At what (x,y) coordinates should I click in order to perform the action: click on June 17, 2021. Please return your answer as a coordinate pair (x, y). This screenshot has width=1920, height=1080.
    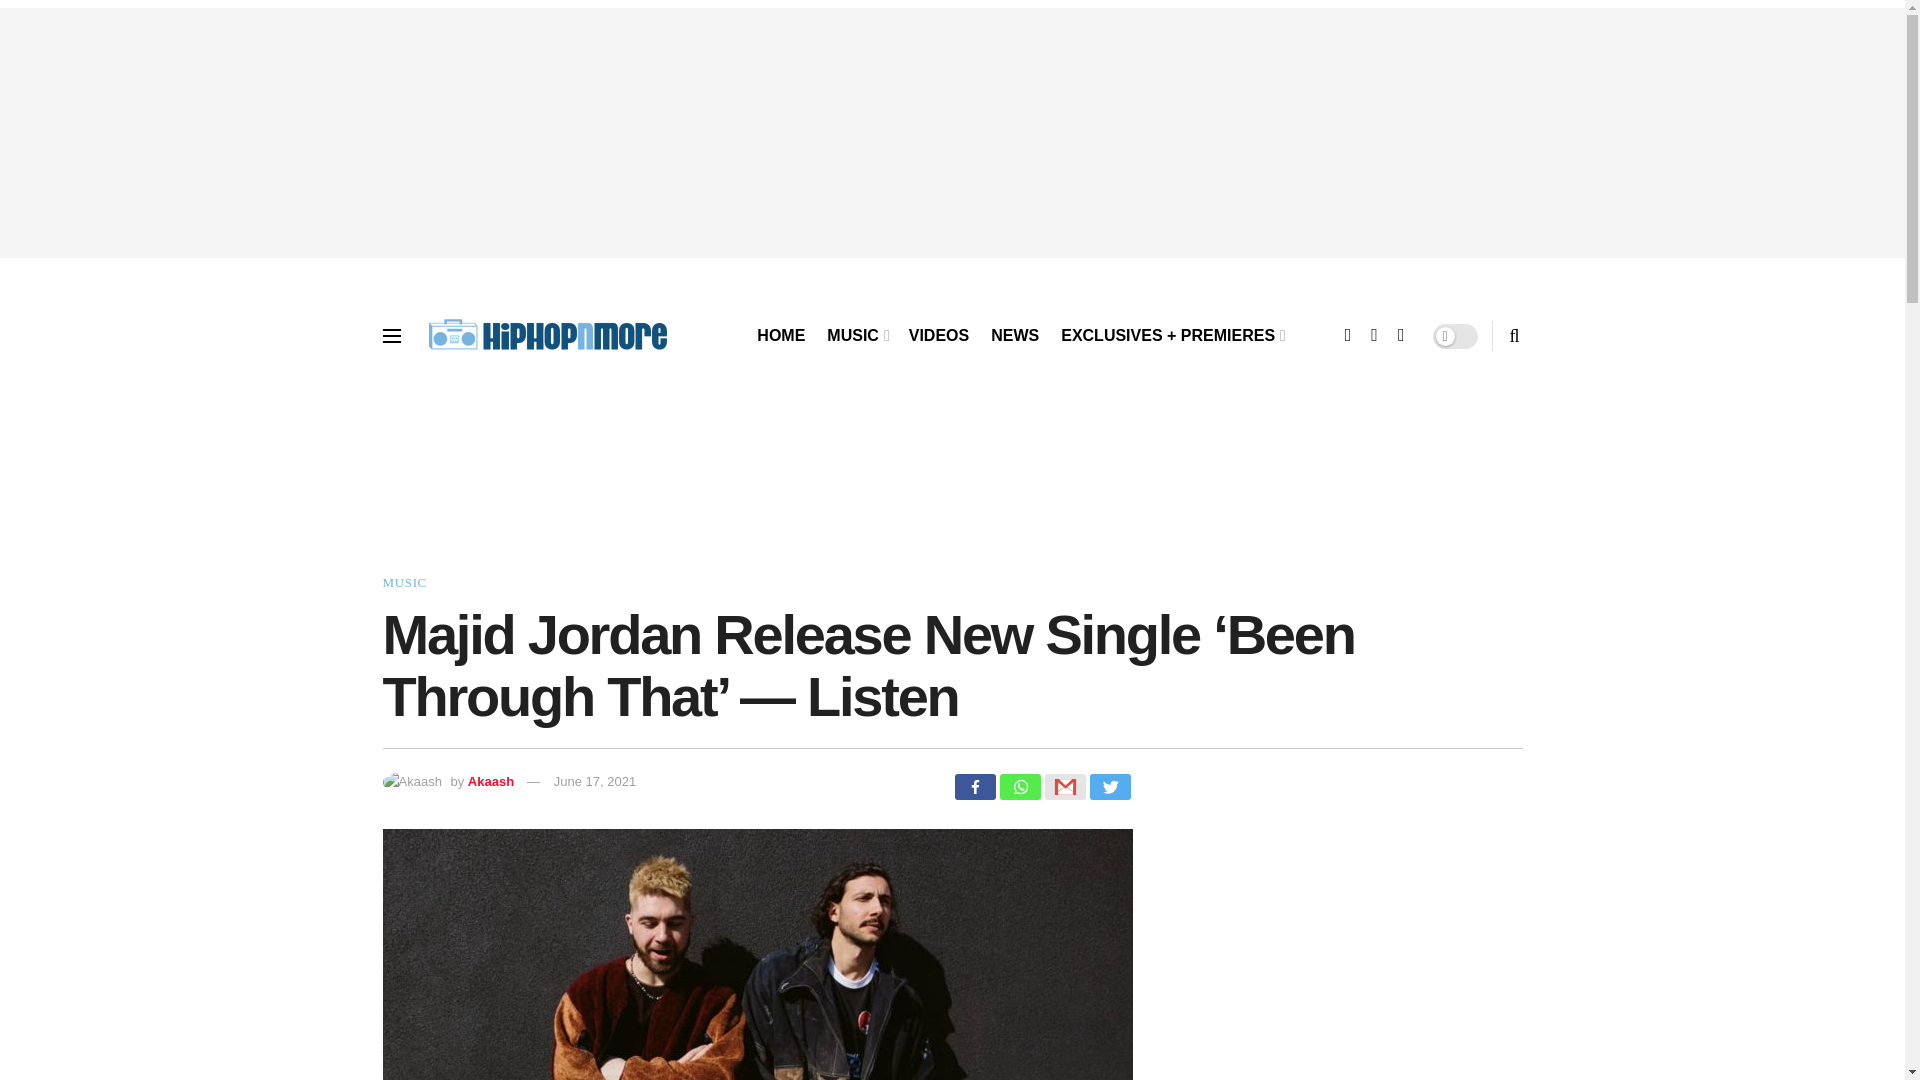
    Looking at the image, I should click on (594, 782).